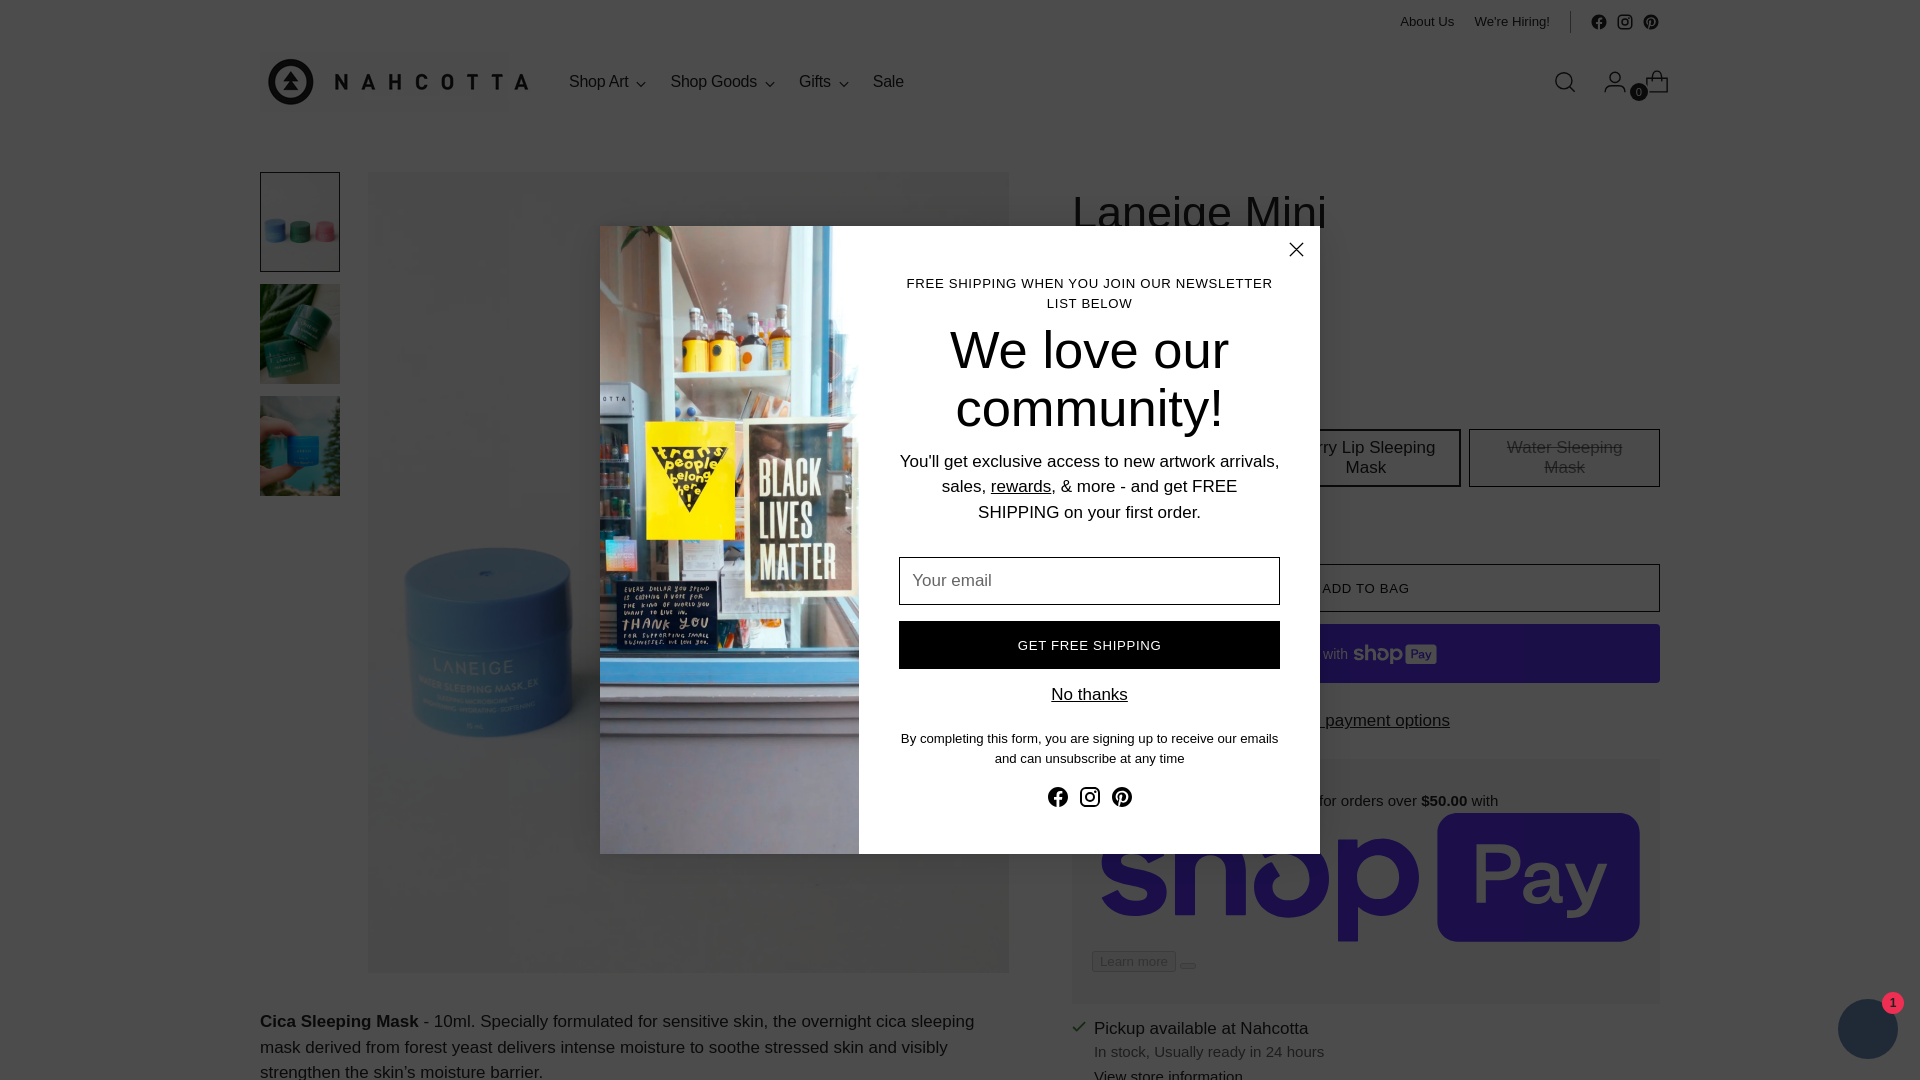  Describe the element at coordinates (606, 82) in the screenshot. I see `Shop Art` at that location.